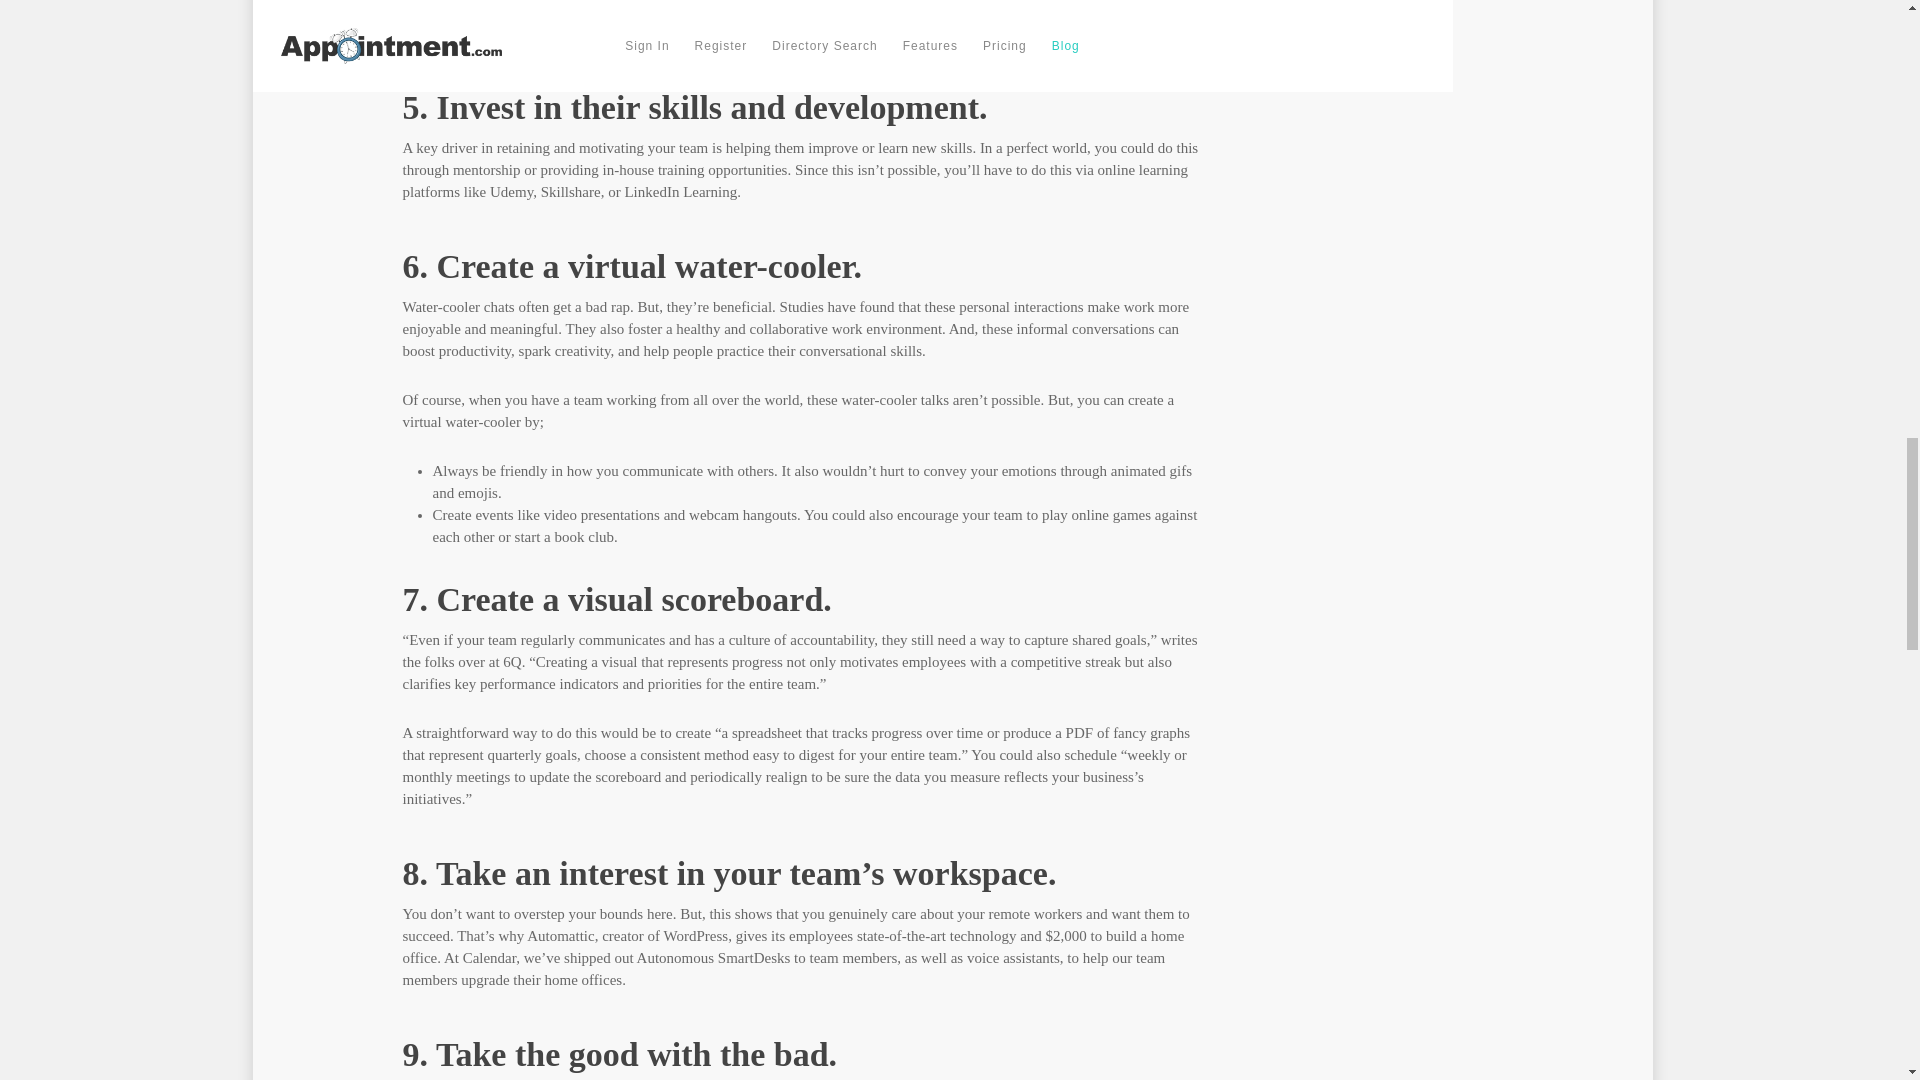 This screenshot has width=1920, height=1080. What do you see at coordinates (787, 410) in the screenshot?
I see `create a virtual water-cooler` at bounding box center [787, 410].